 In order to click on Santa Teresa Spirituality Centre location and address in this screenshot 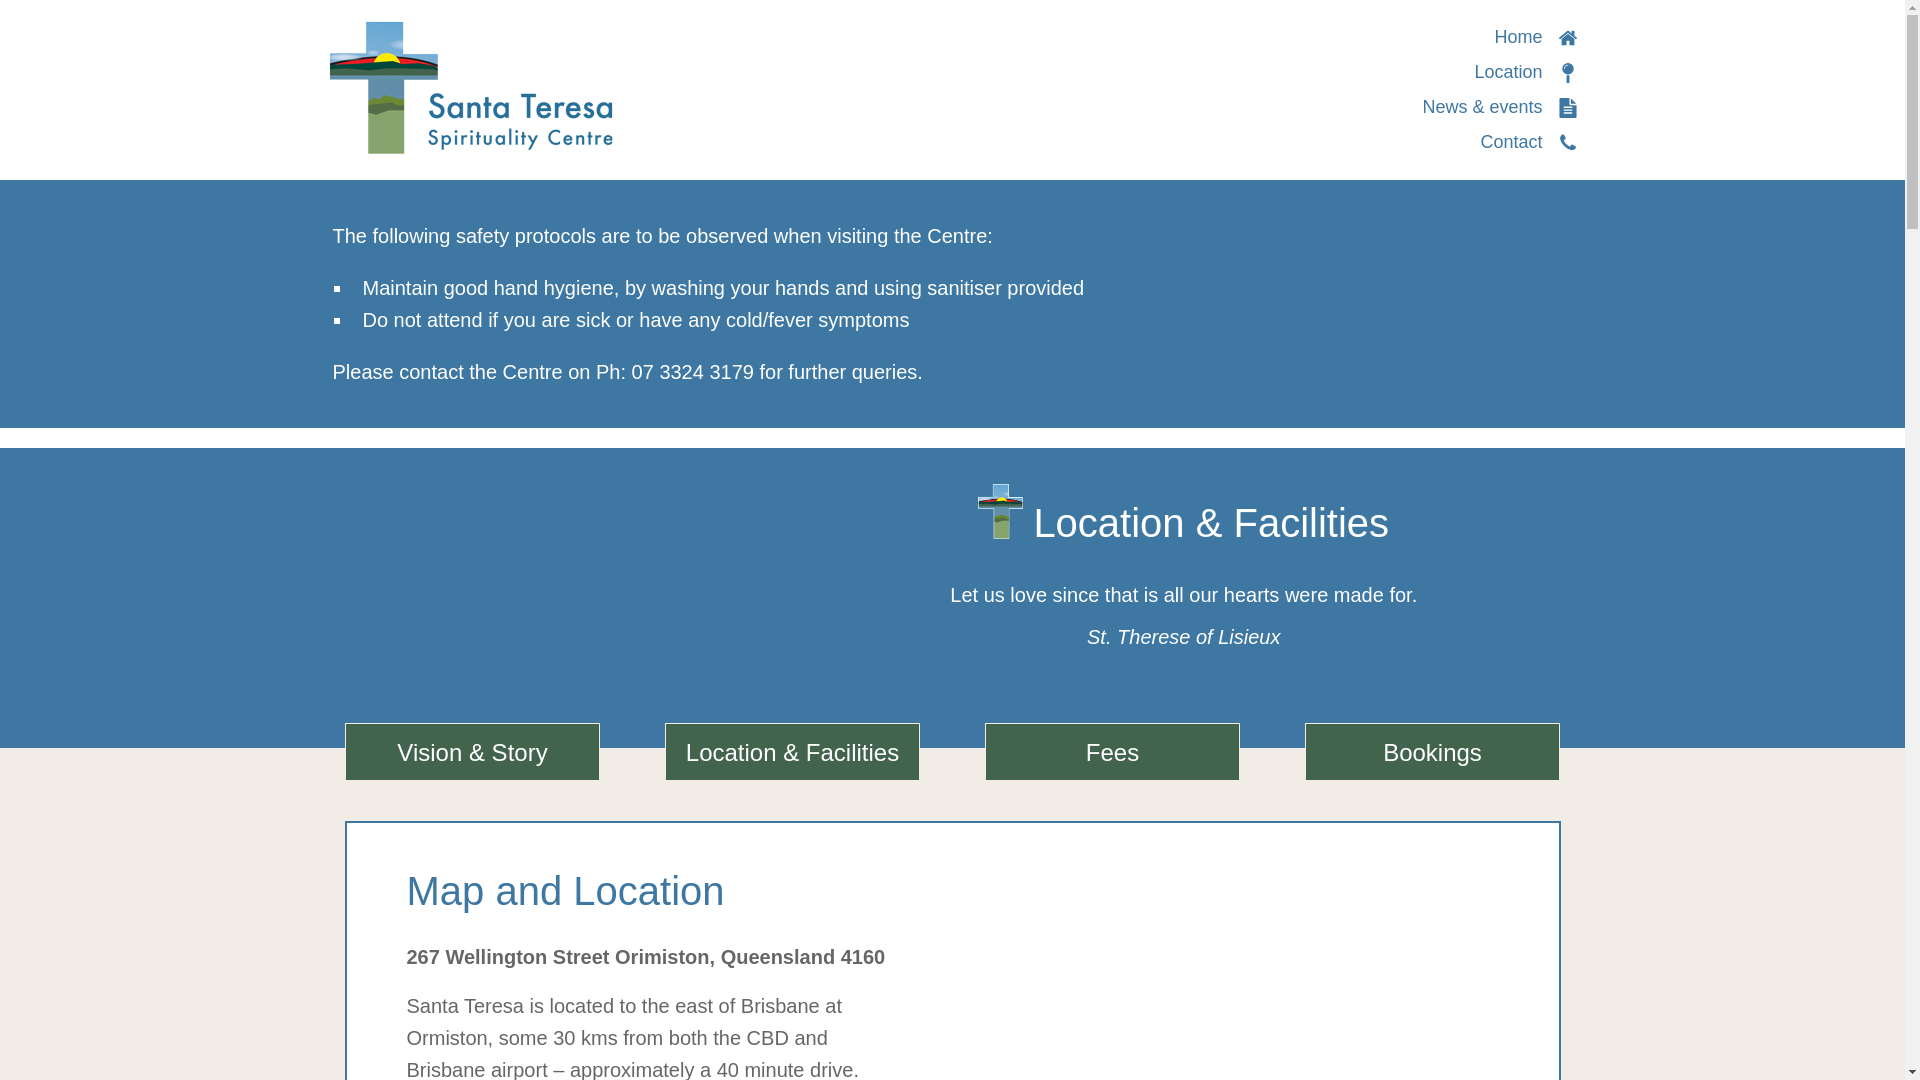, I will do `click(1525, 72)`.